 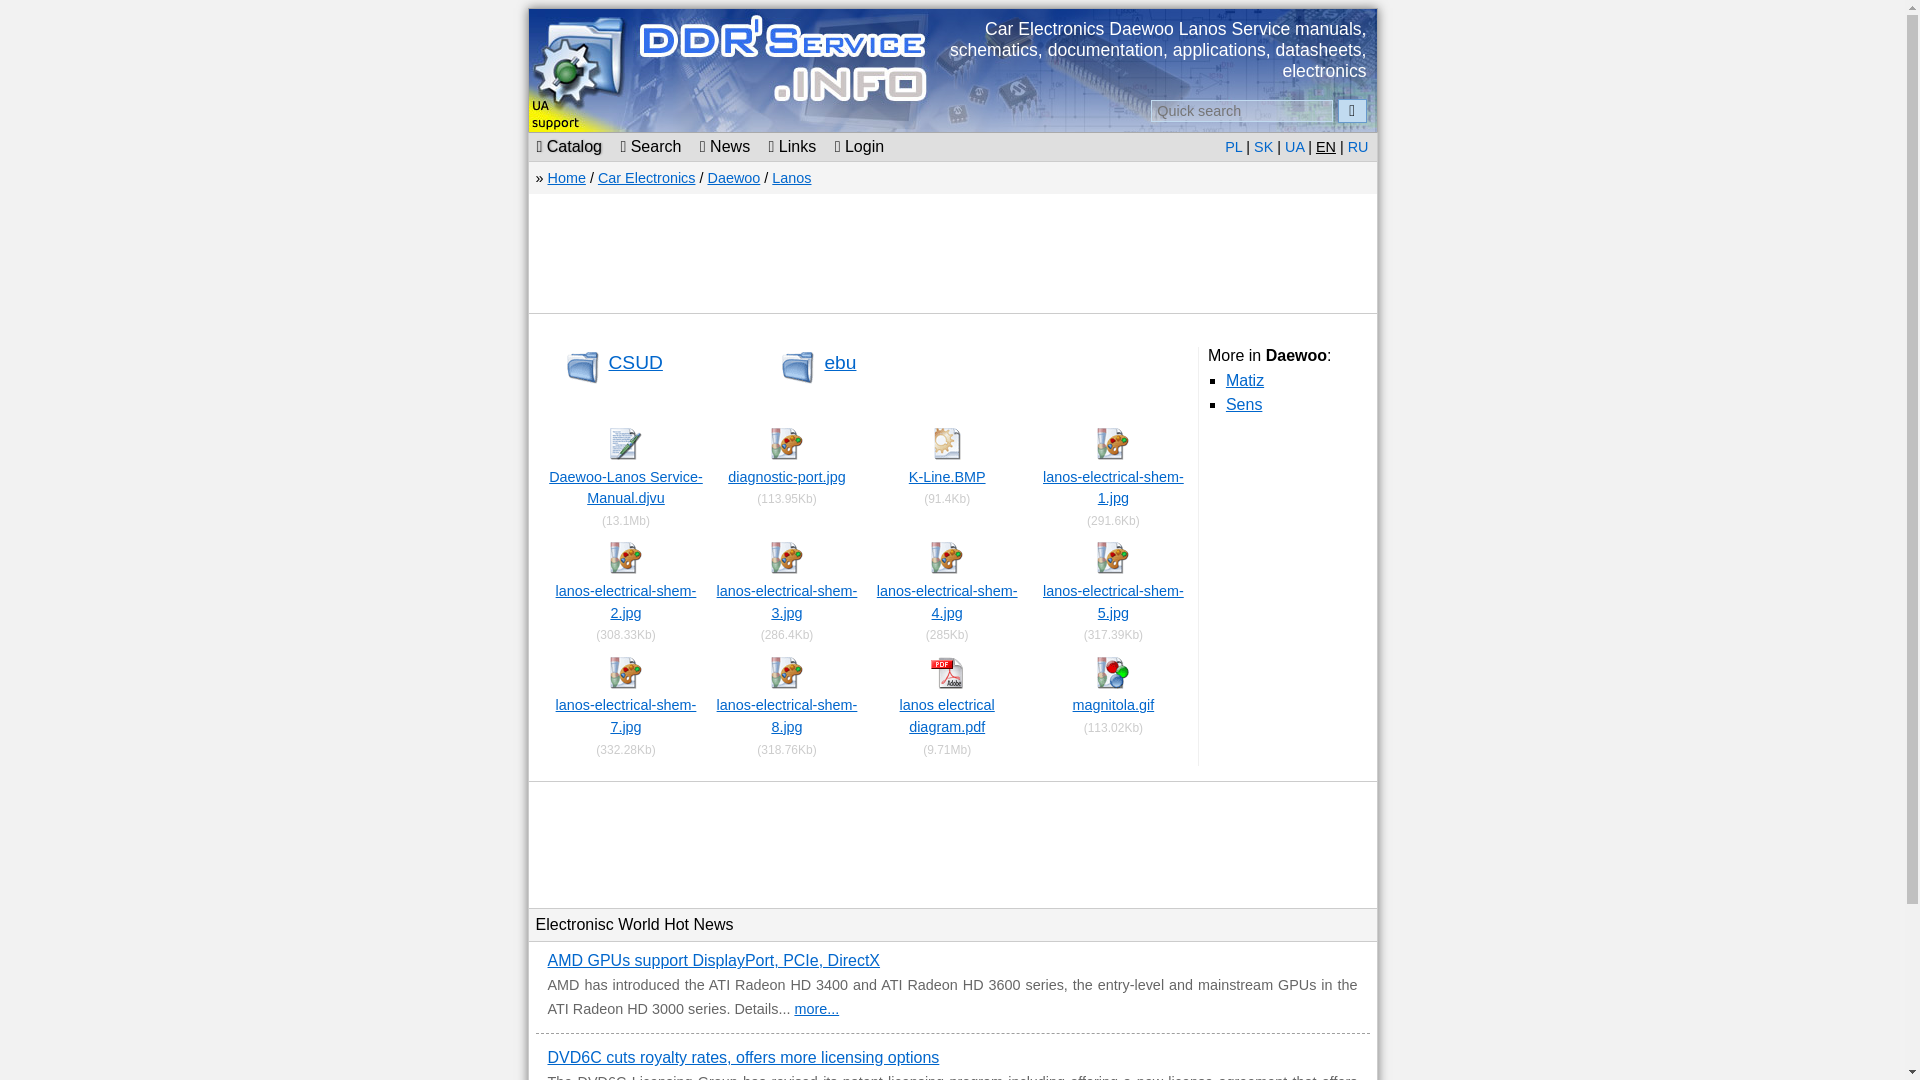 I want to click on Download K-Line.BMP, so click(x=947, y=476).